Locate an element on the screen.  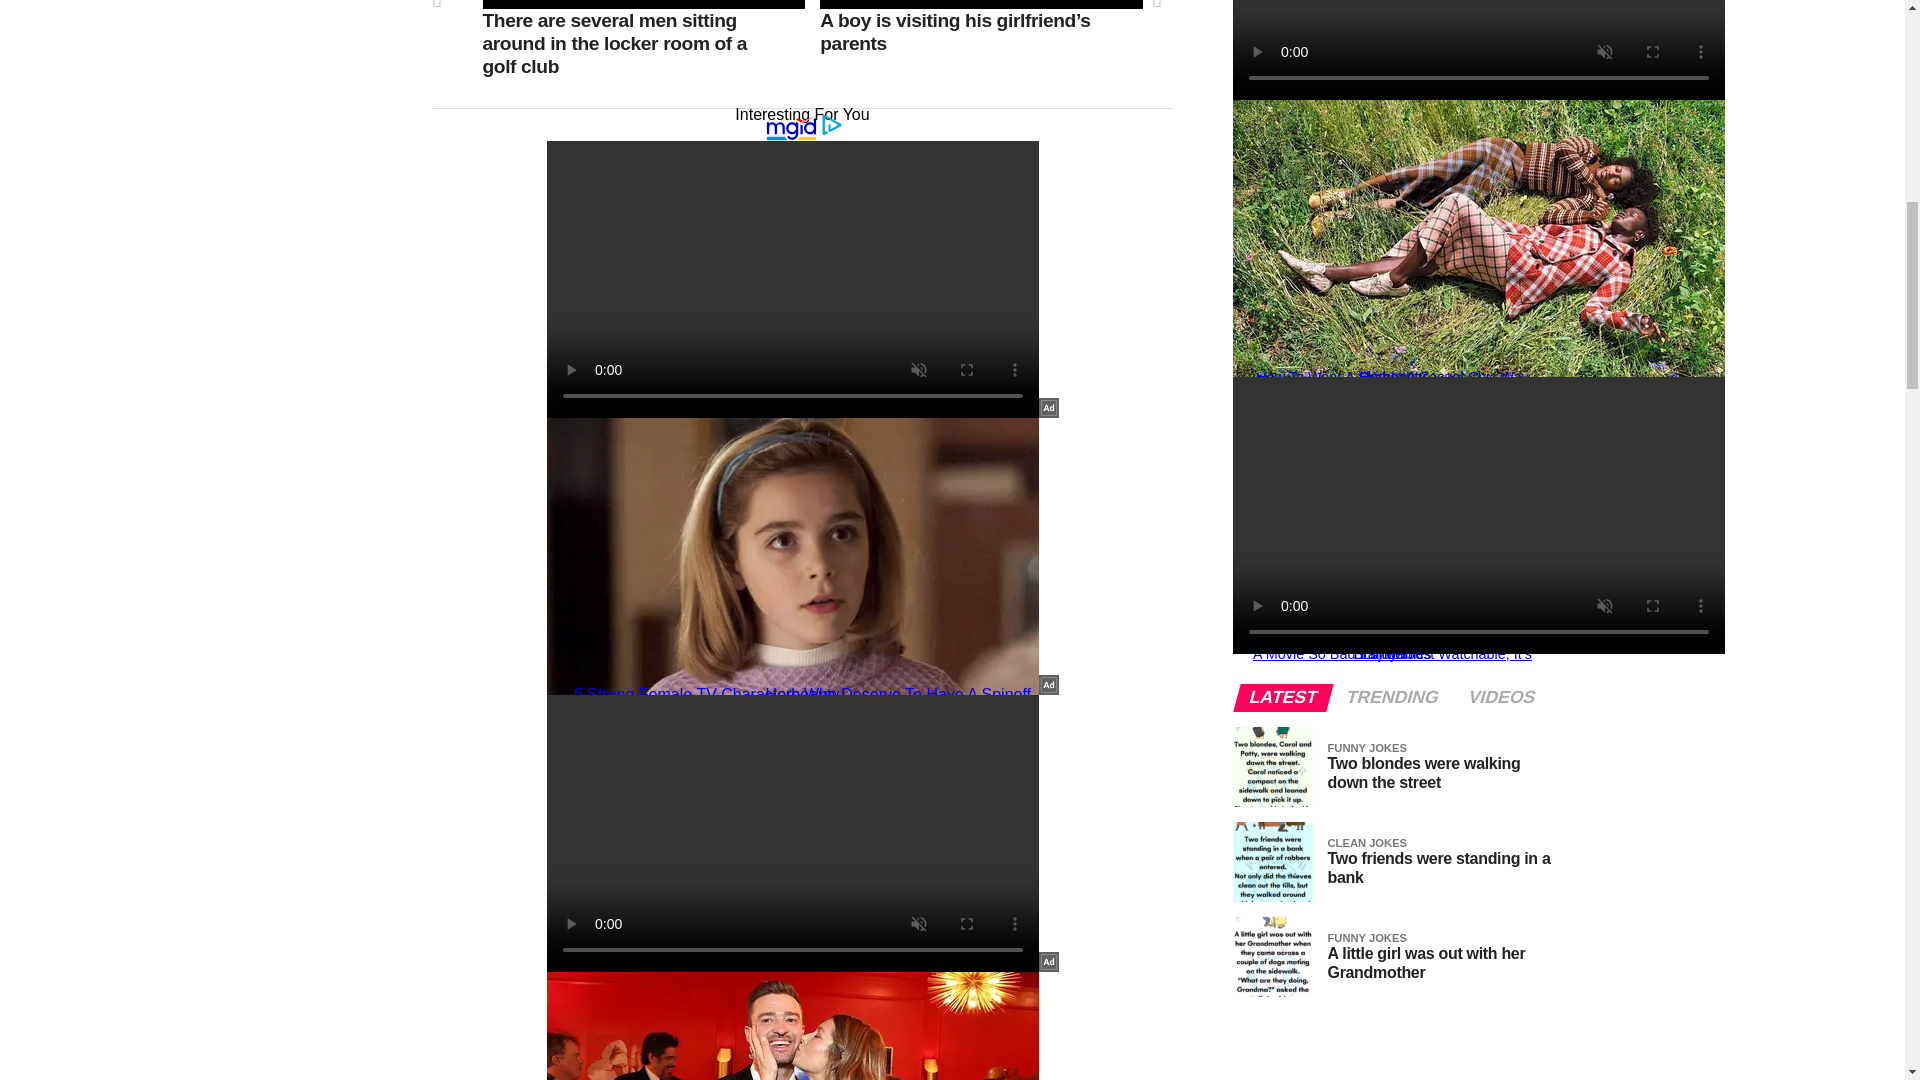
TRENDING is located at coordinates (1392, 698).